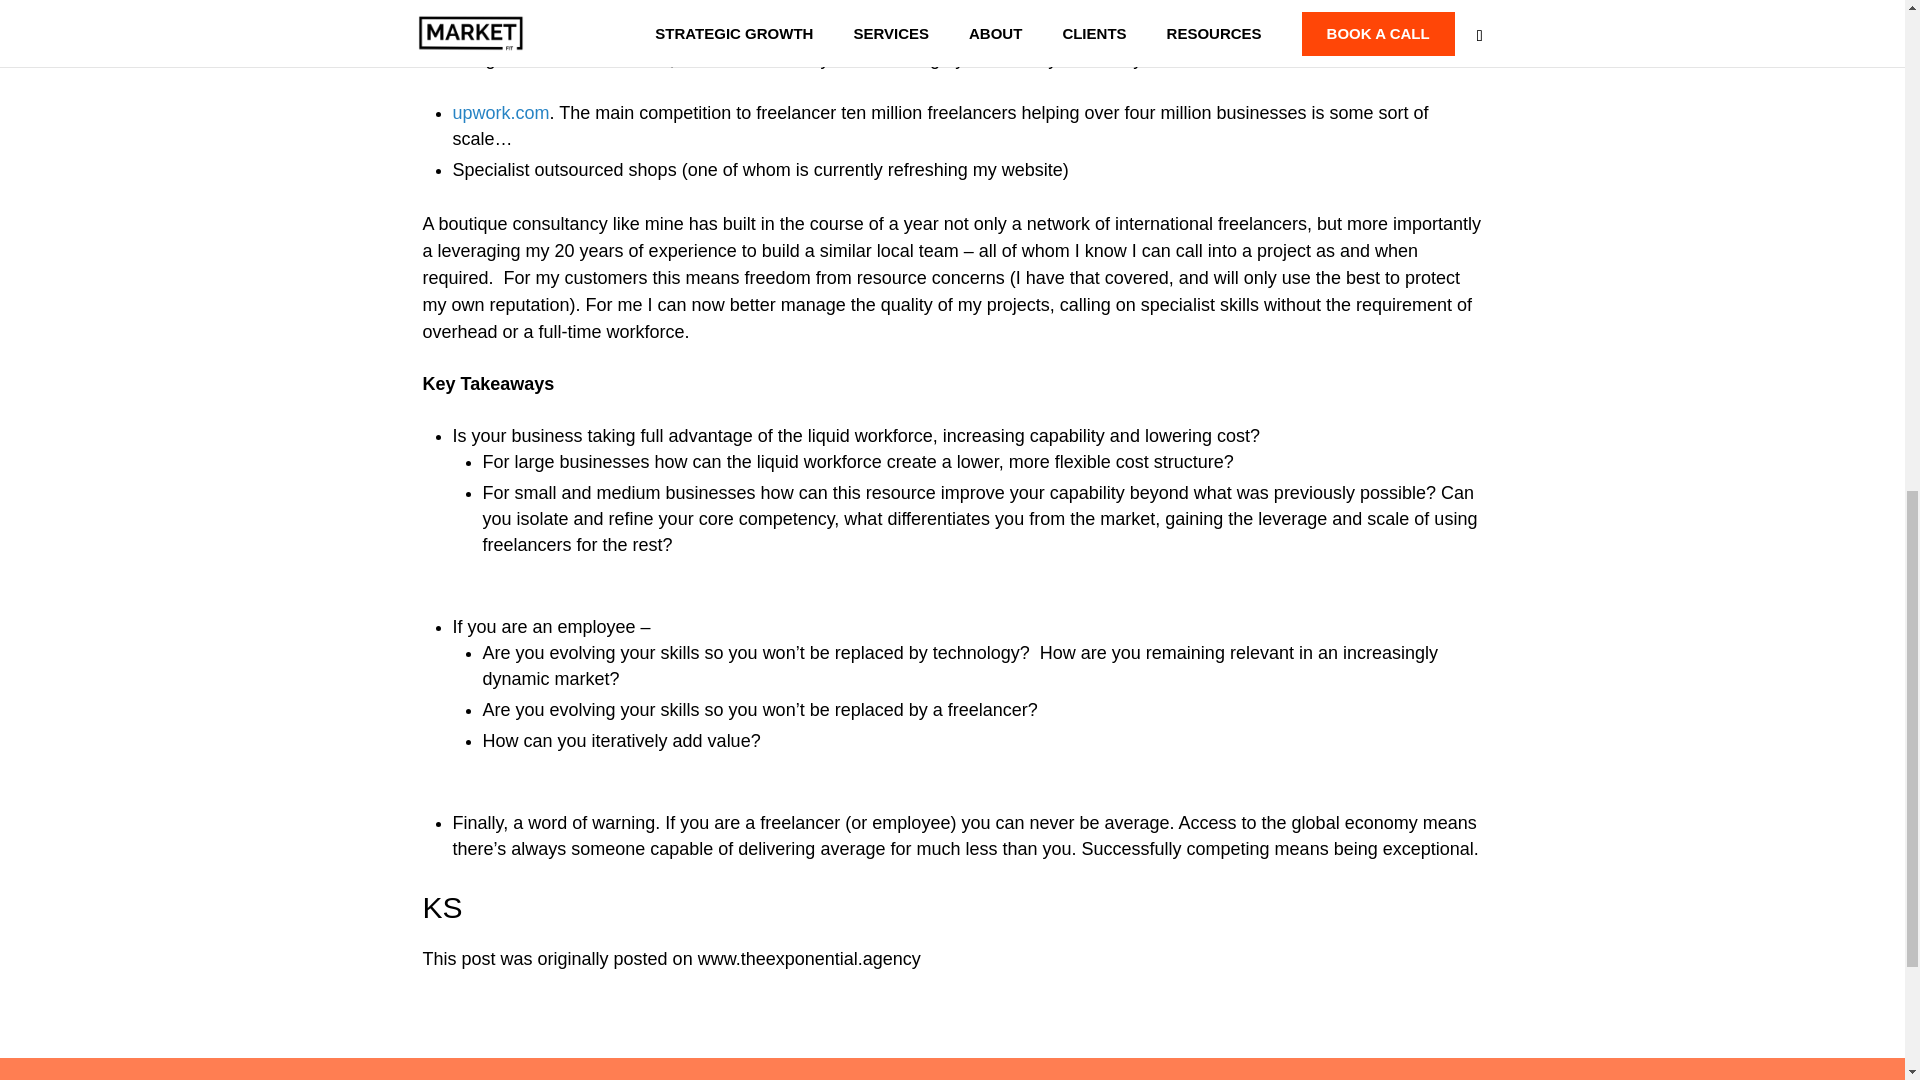 This screenshot has height=1080, width=1920. I want to click on BLOG, so click(1058, 1078).